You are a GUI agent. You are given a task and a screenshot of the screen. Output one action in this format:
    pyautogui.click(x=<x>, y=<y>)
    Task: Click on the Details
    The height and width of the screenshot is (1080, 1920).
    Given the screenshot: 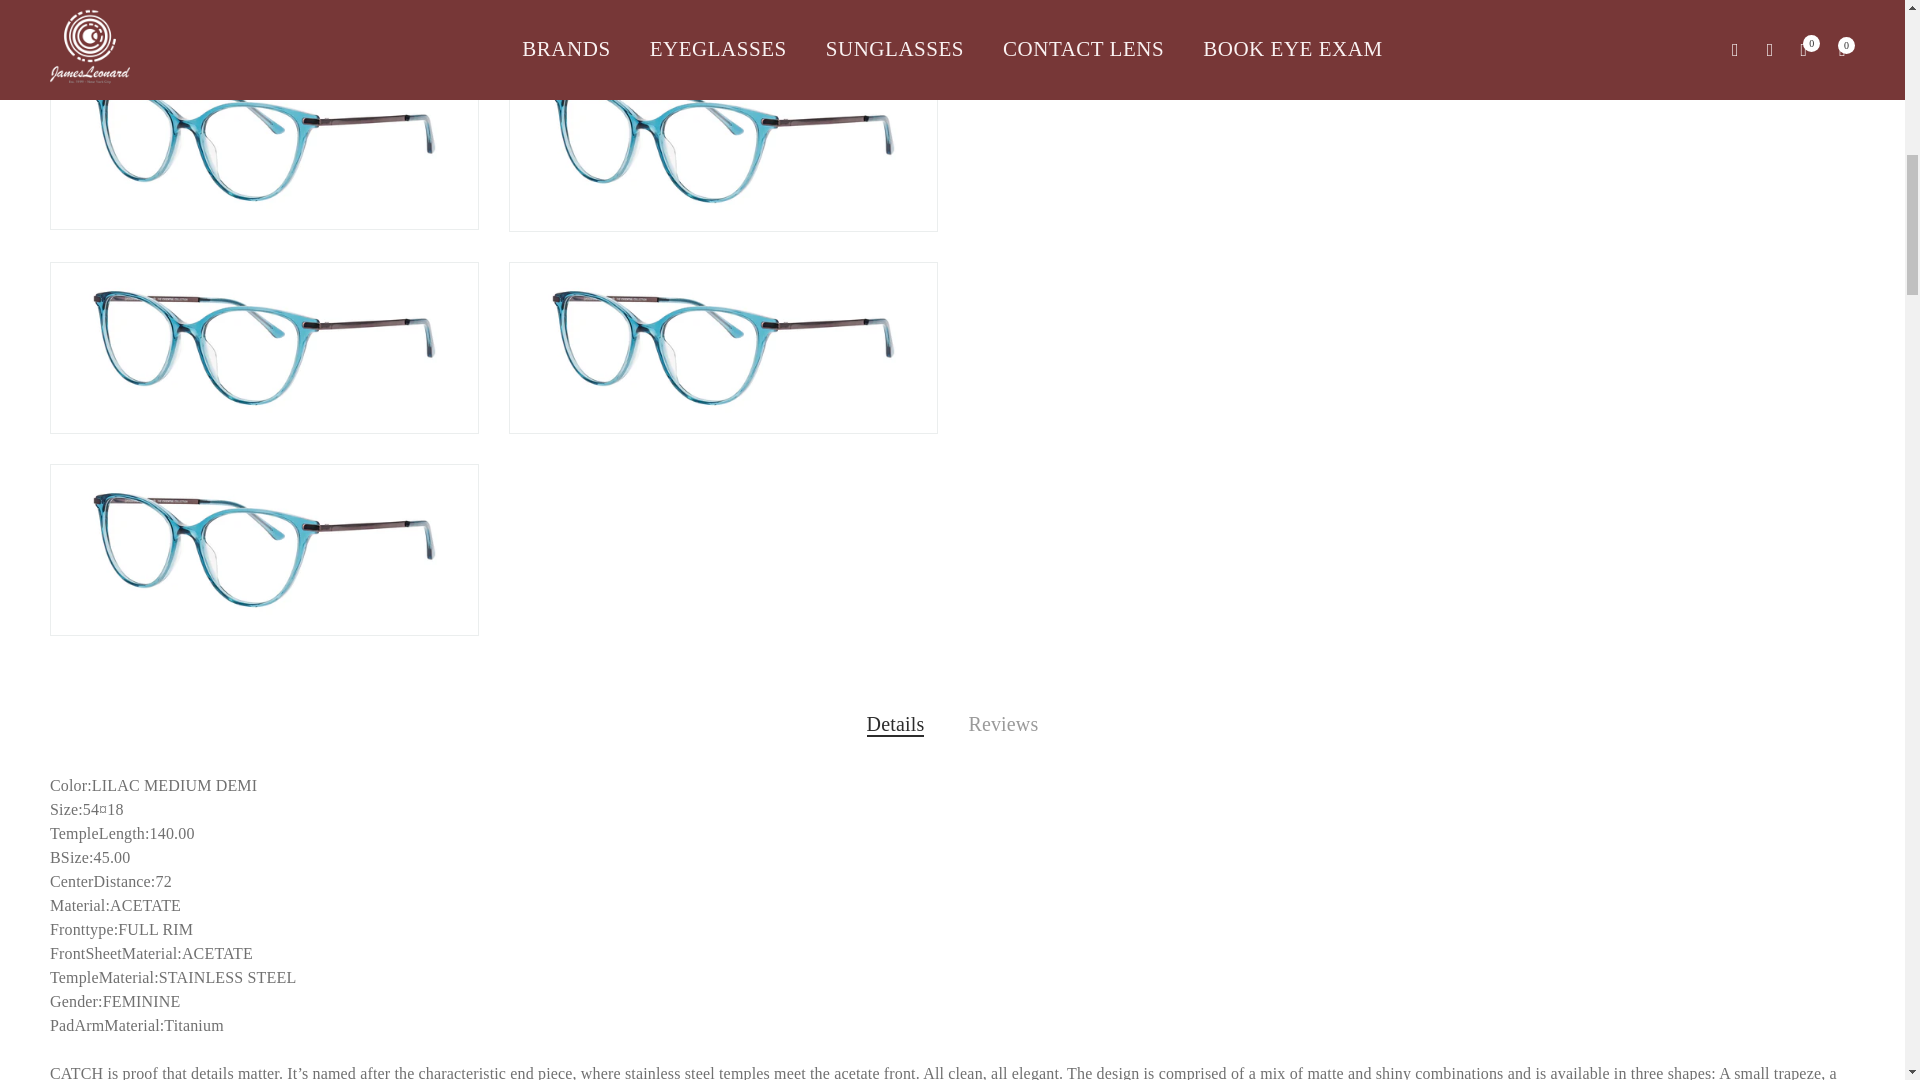 What is the action you would take?
    pyautogui.click(x=896, y=724)
    